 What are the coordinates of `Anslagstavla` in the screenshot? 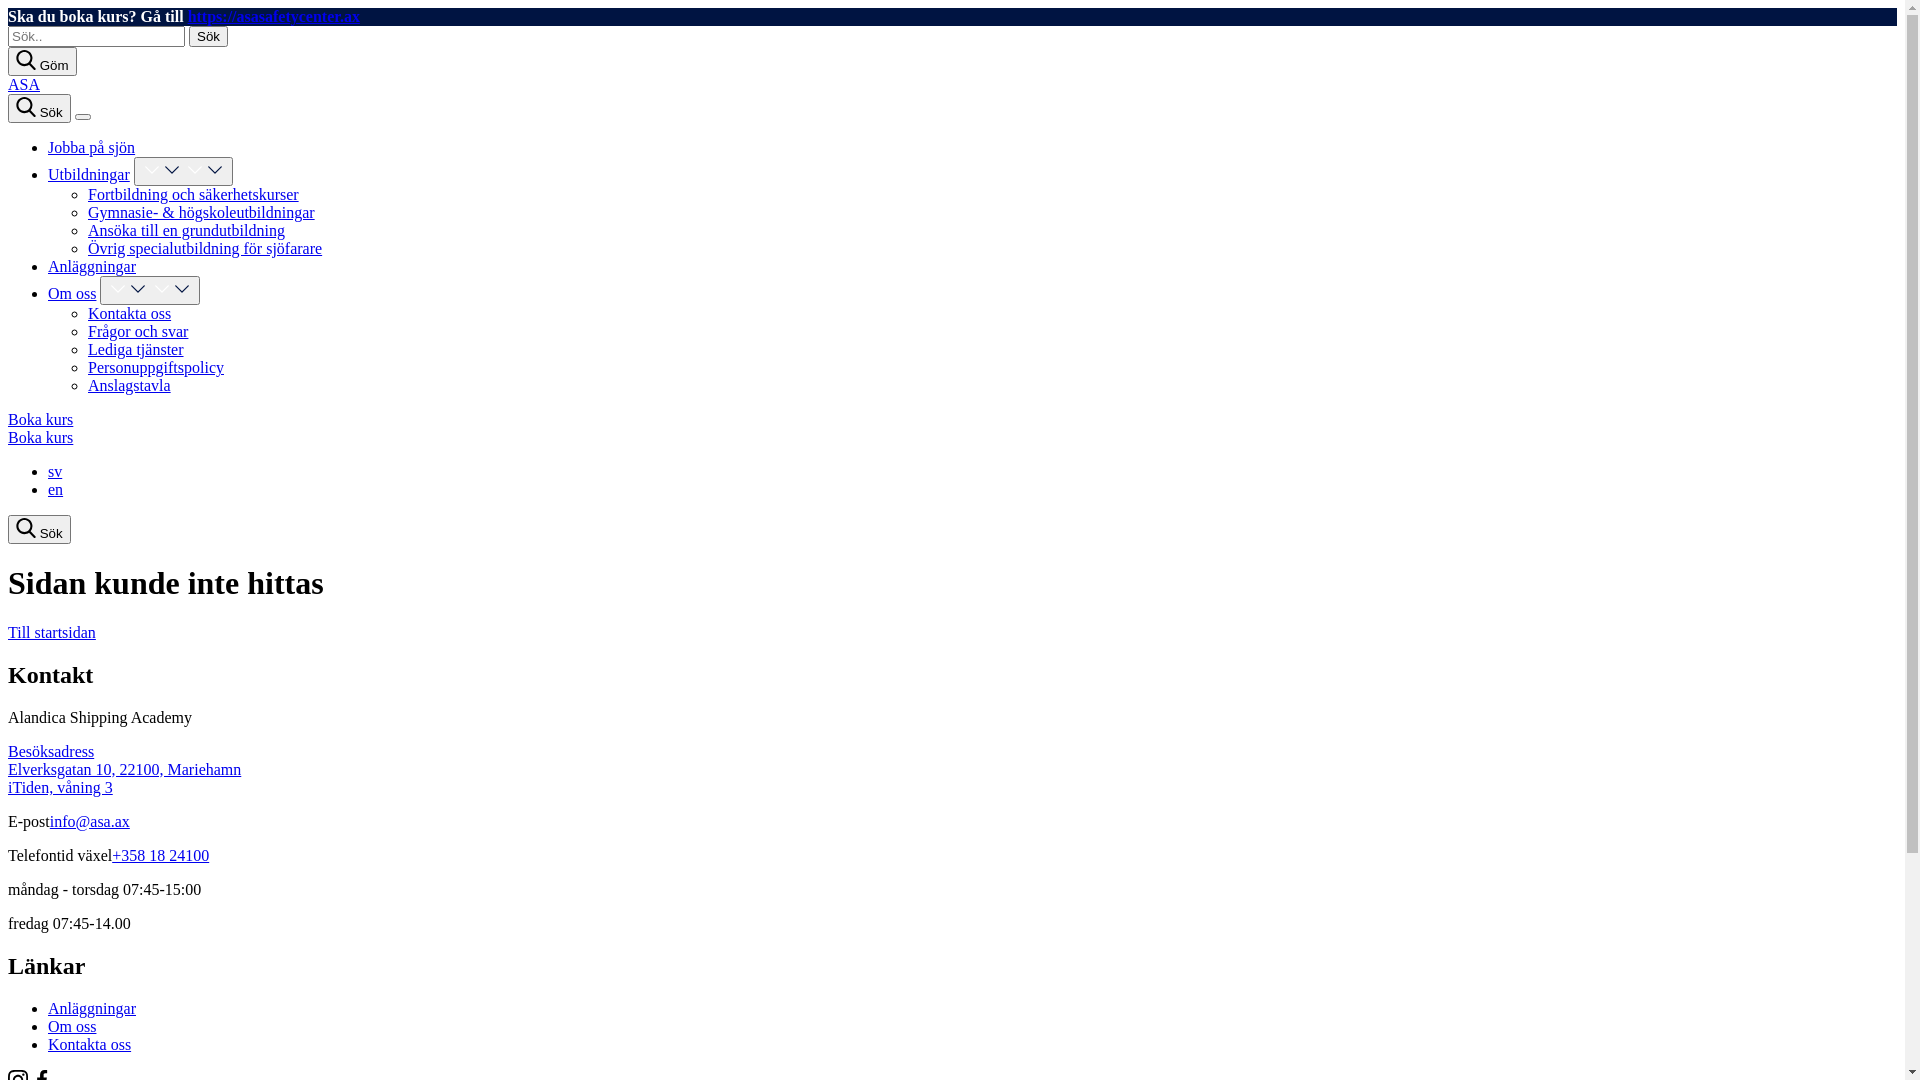 It's located at (130, 386).